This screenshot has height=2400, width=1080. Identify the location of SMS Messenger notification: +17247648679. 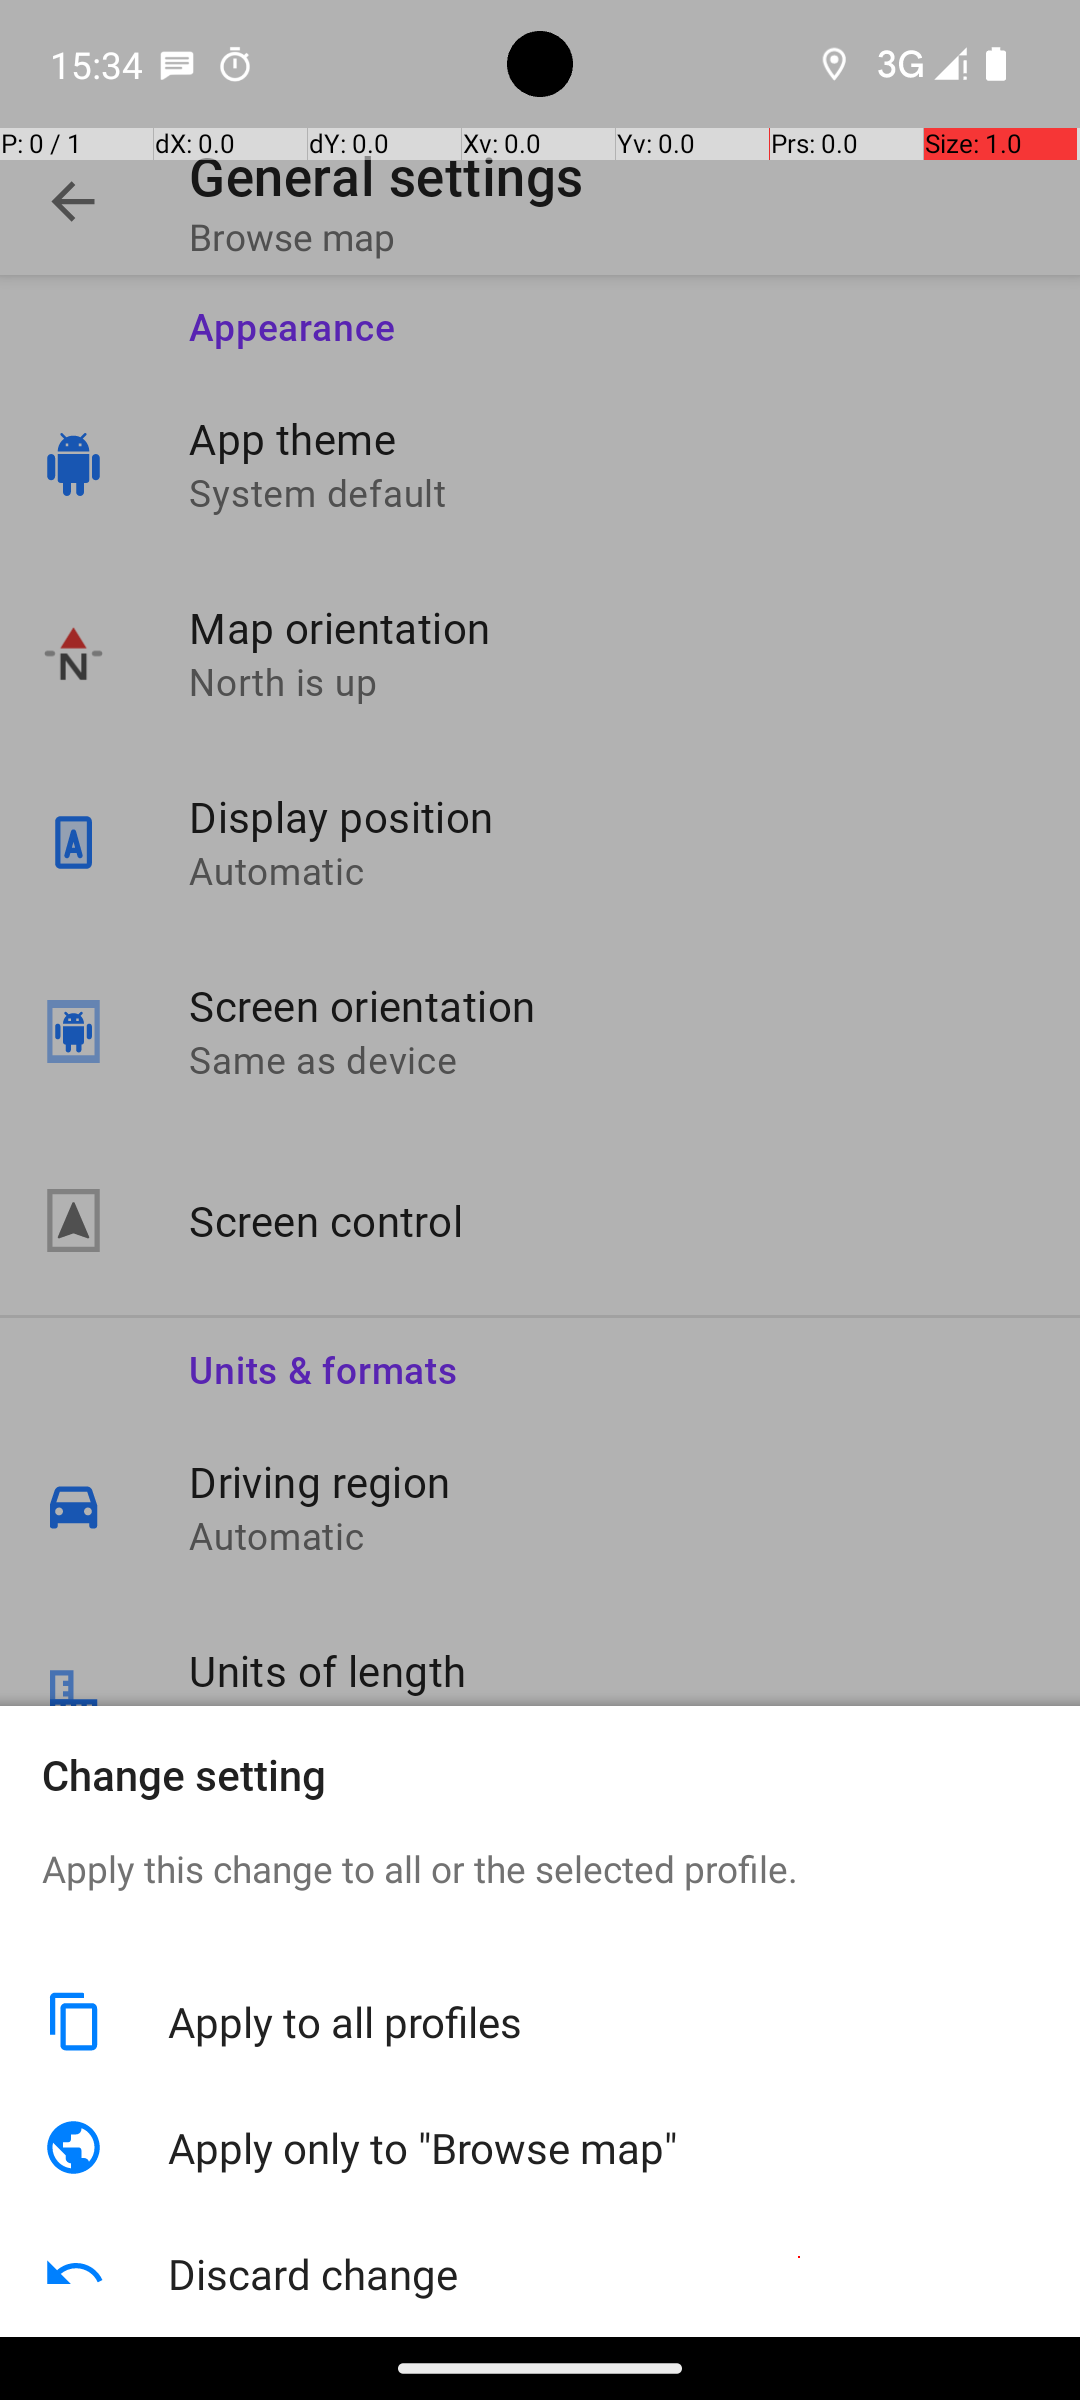
(177, 64).